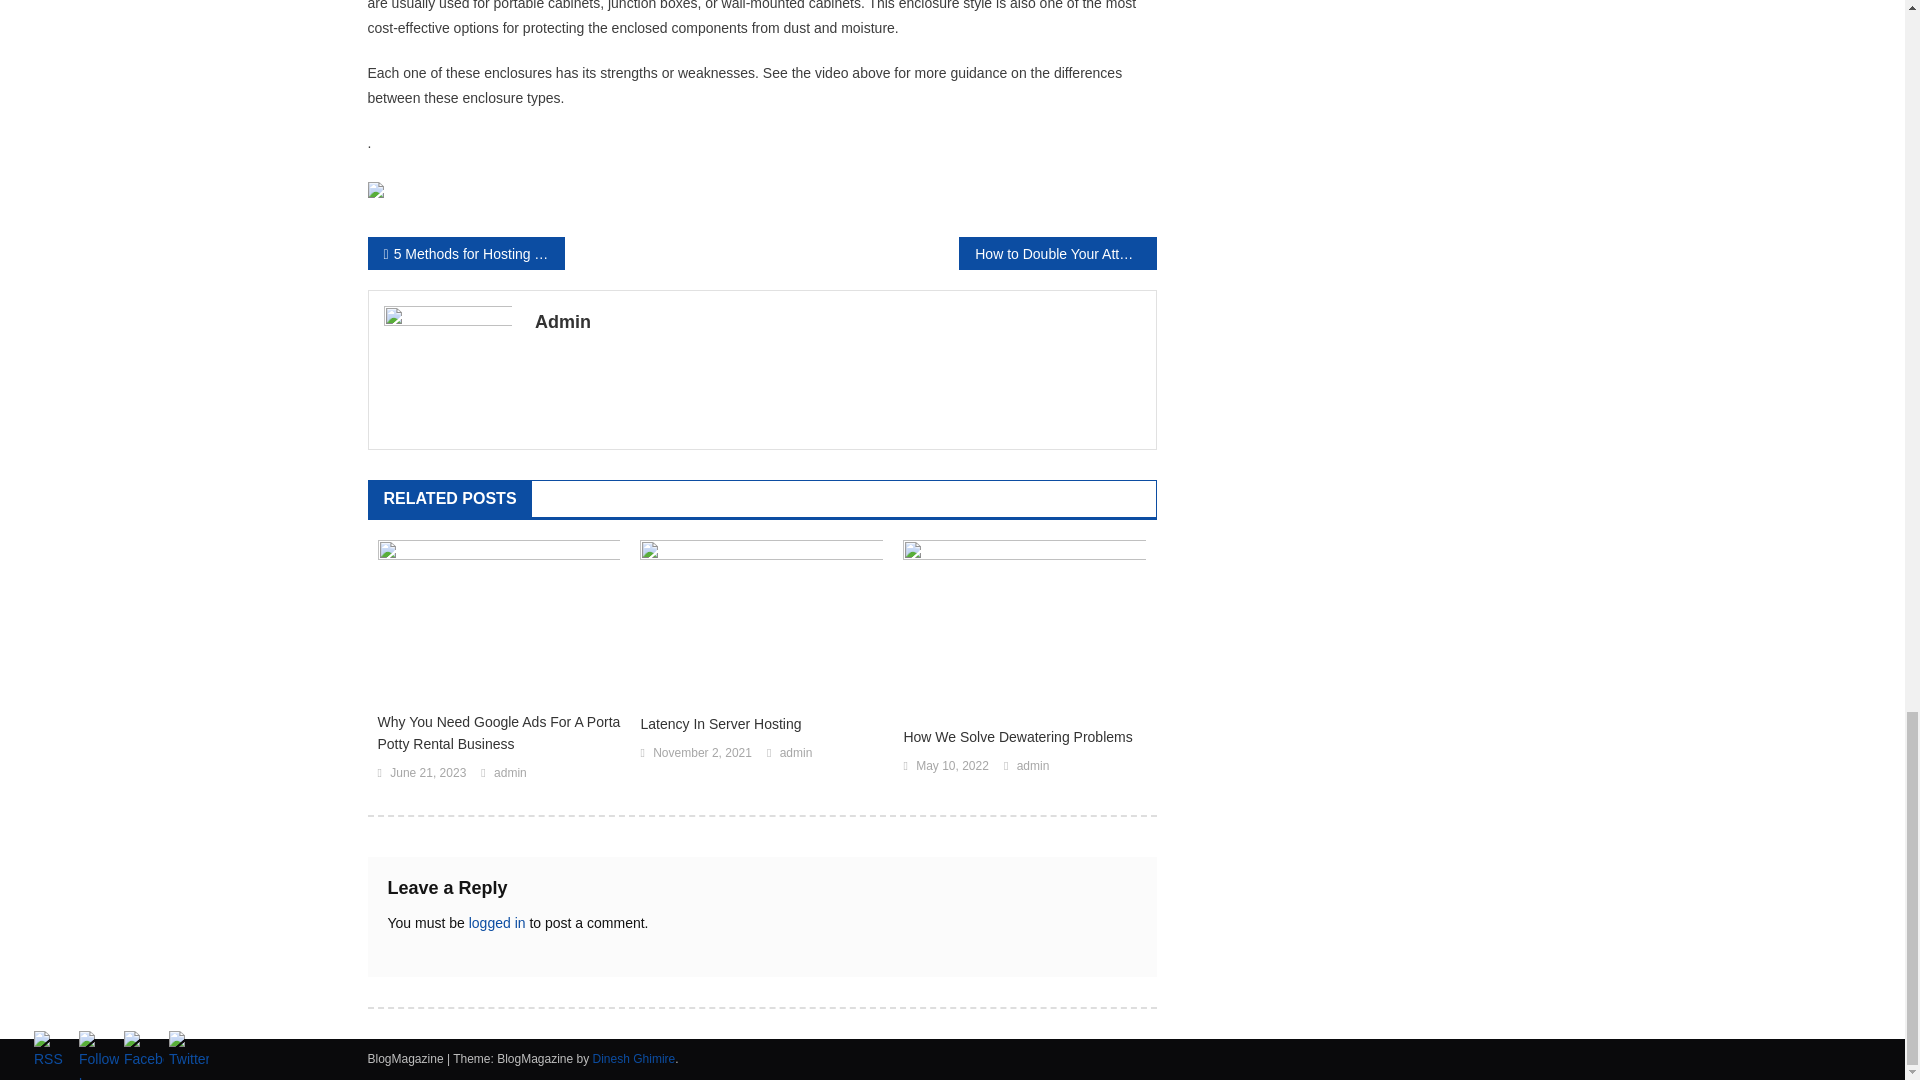 Image resolution: width=1920 pixels, height=1080 pixels. Describe the element at coordinates (188, 1052) in the screenshot. I see `Twitter` at that location.